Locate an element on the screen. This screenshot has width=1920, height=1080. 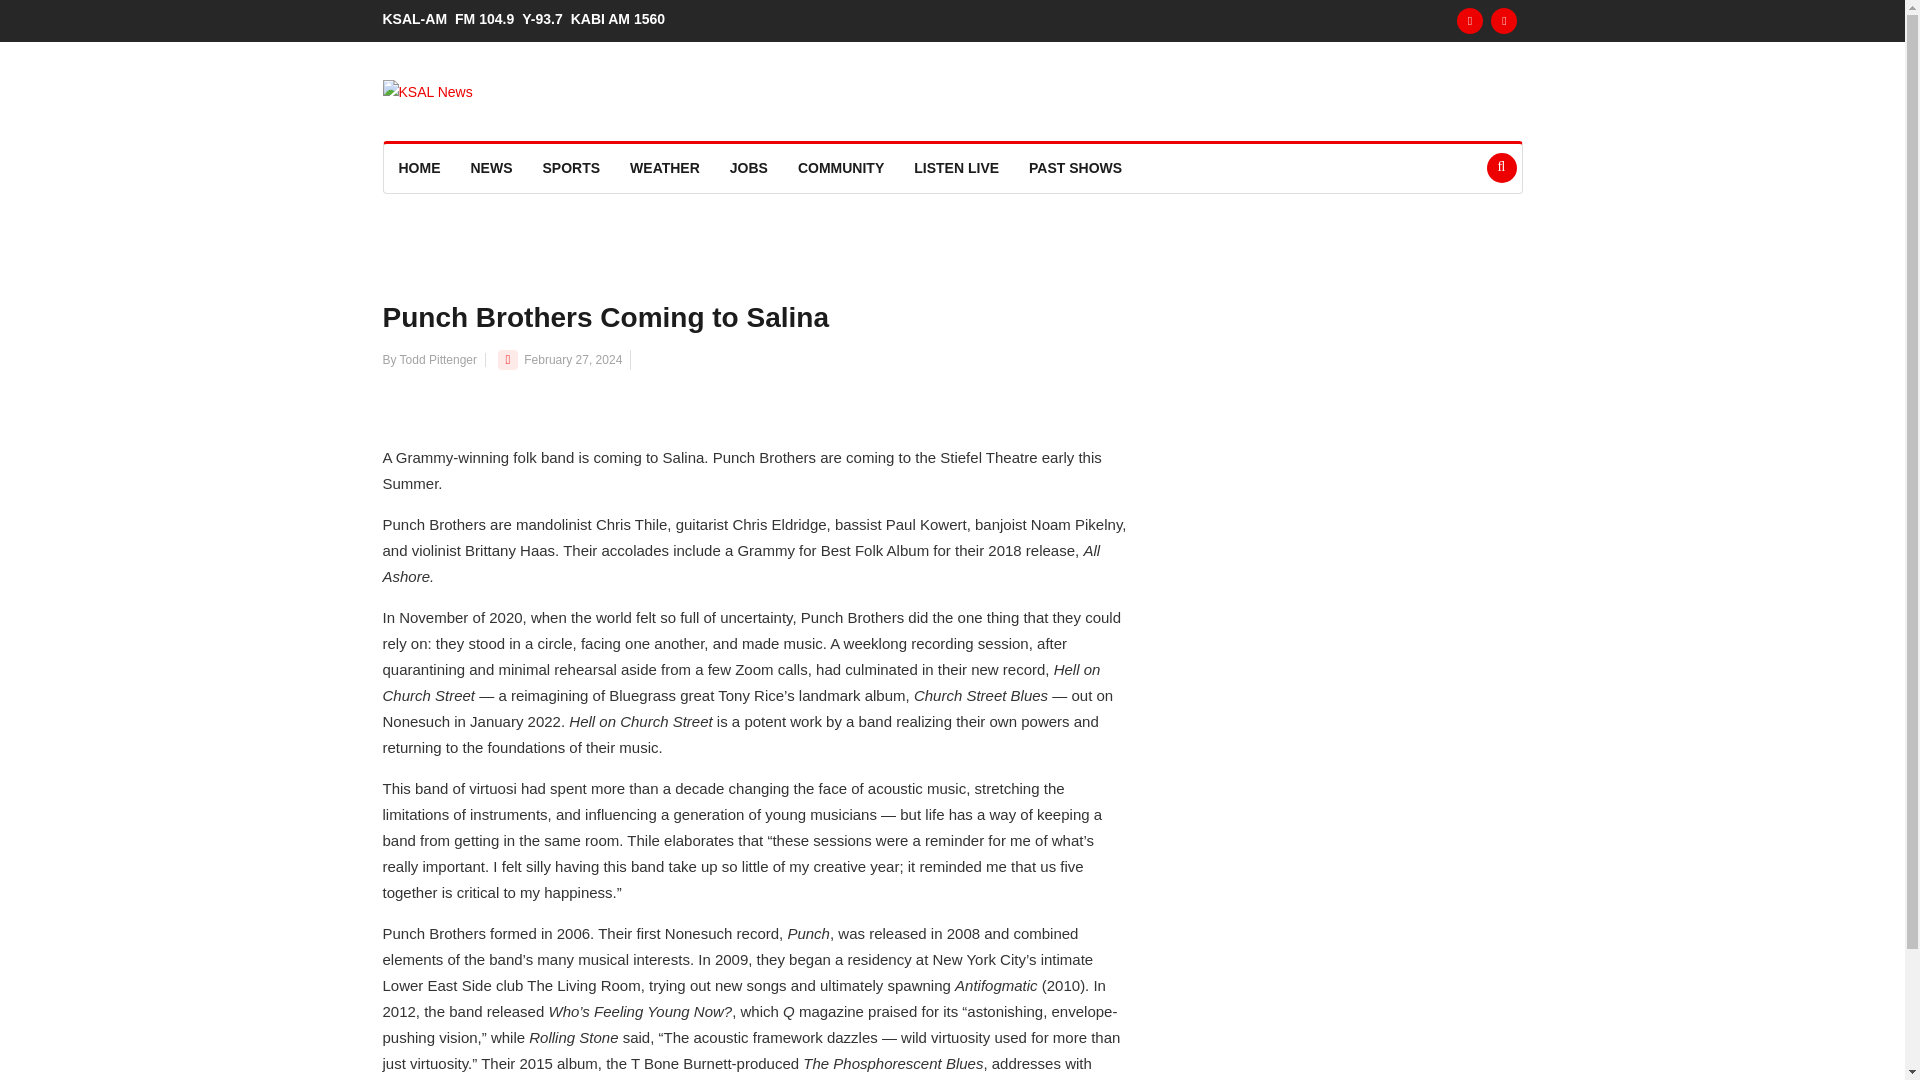
SPORTS is located at coordinates (572, 168).